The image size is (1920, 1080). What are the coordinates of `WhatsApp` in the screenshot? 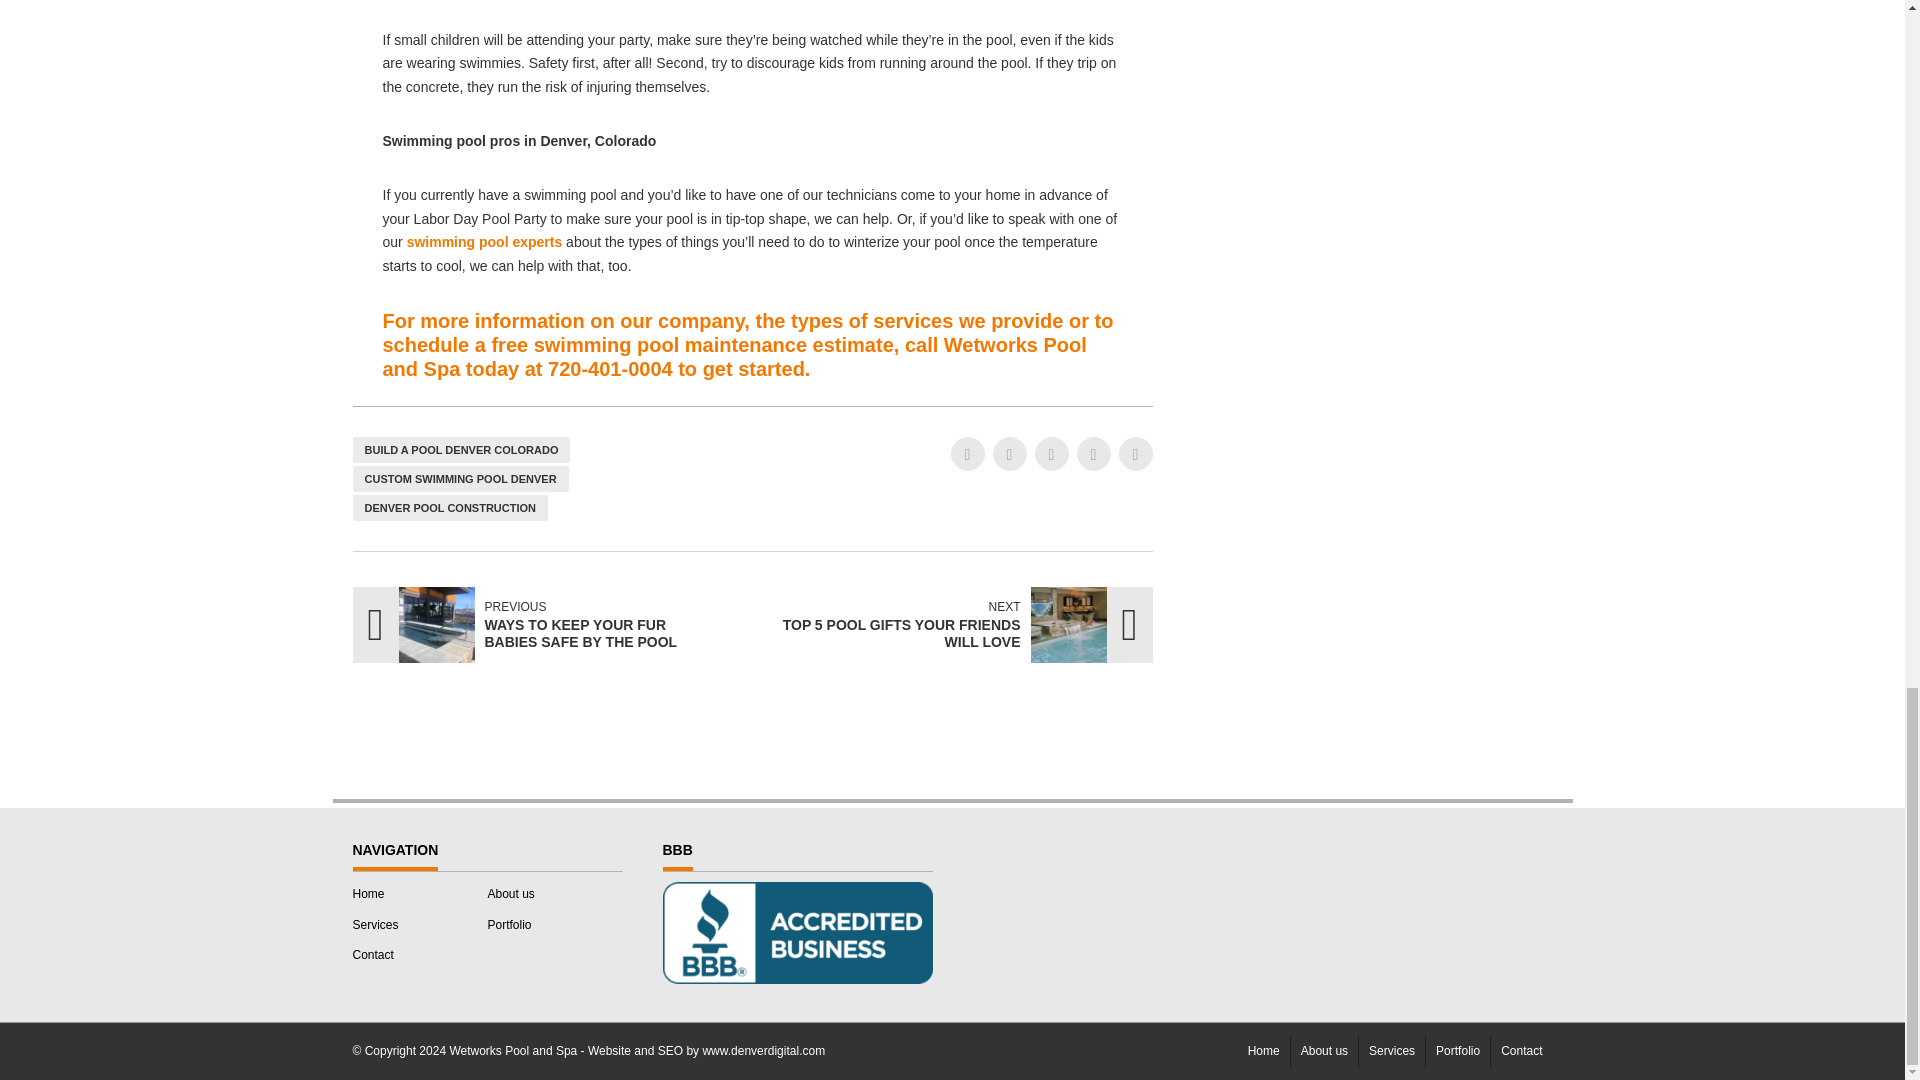 It's located at (1092, 454).